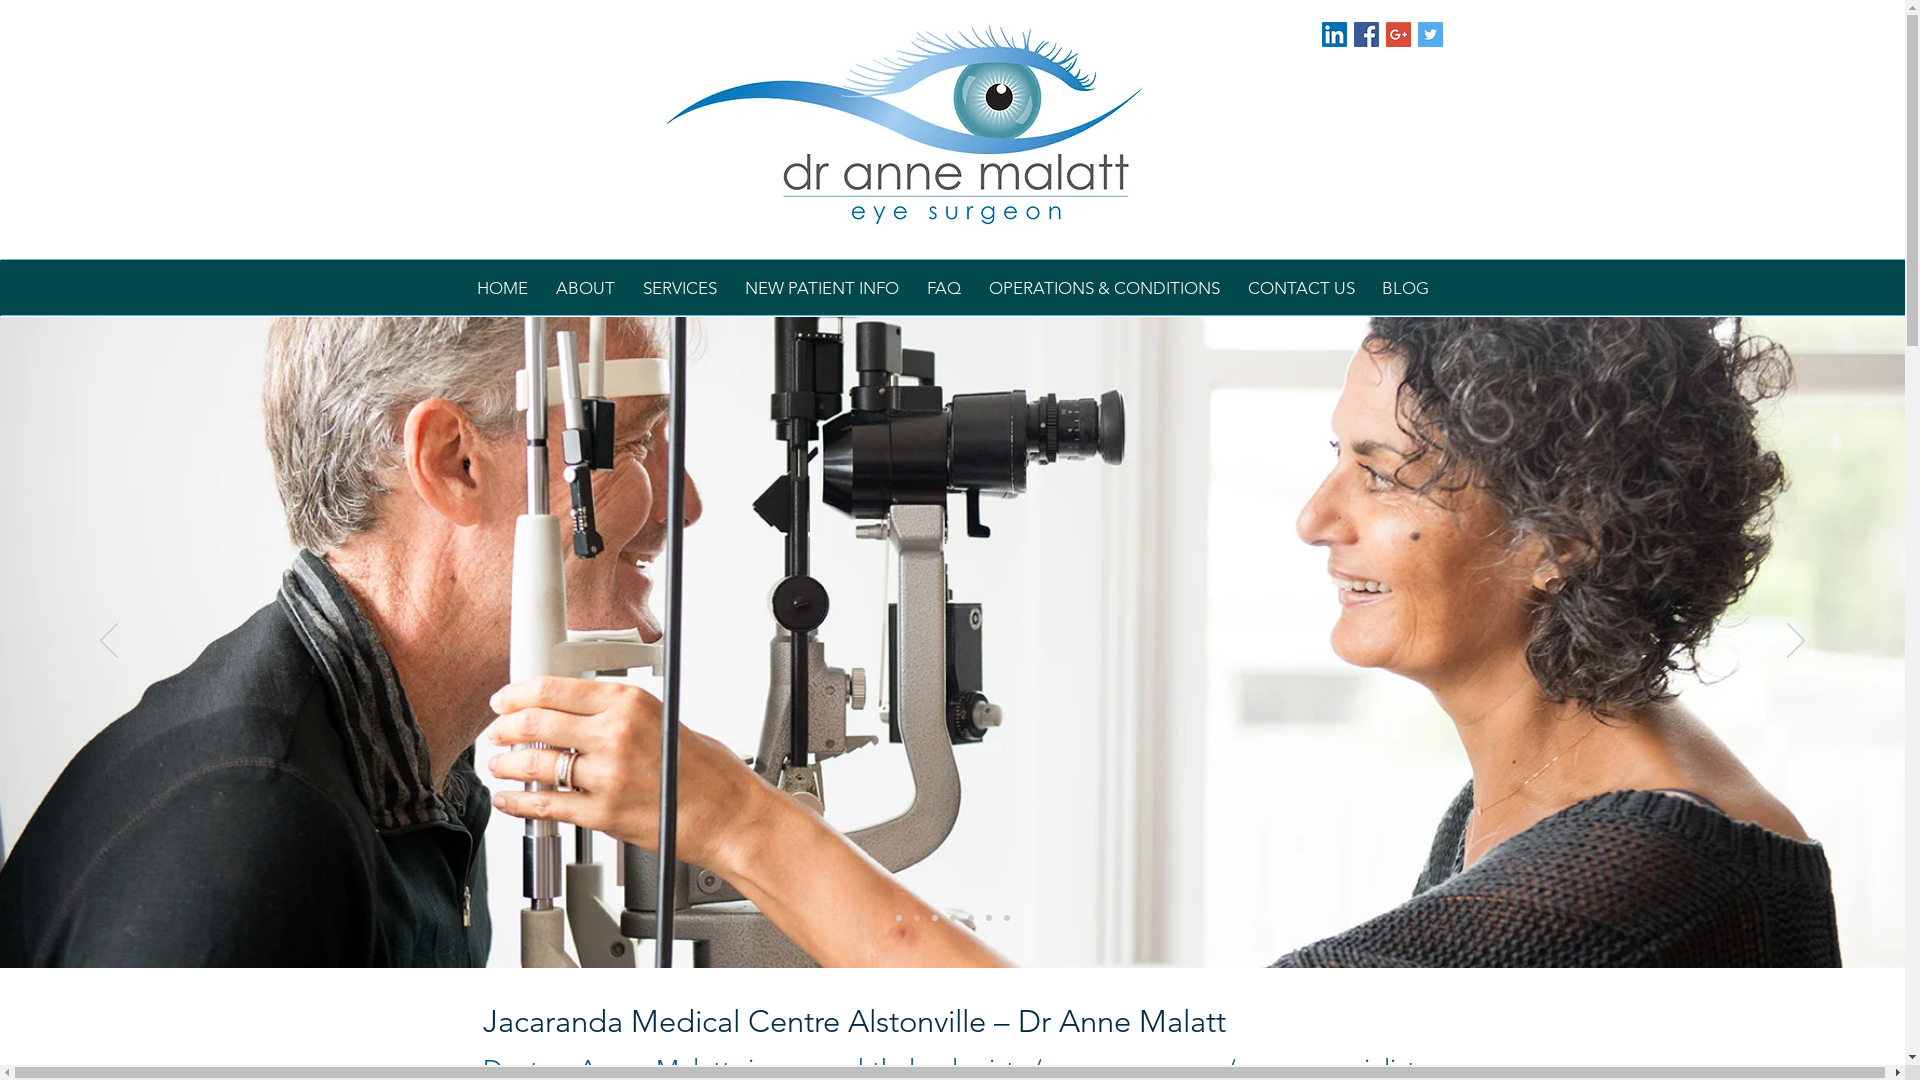 The image size is (1920, 1080). Describe the element at coordinates (1104, 288) in the screenshot. I see `OPERATIONS & CONDITIONS` at that location.